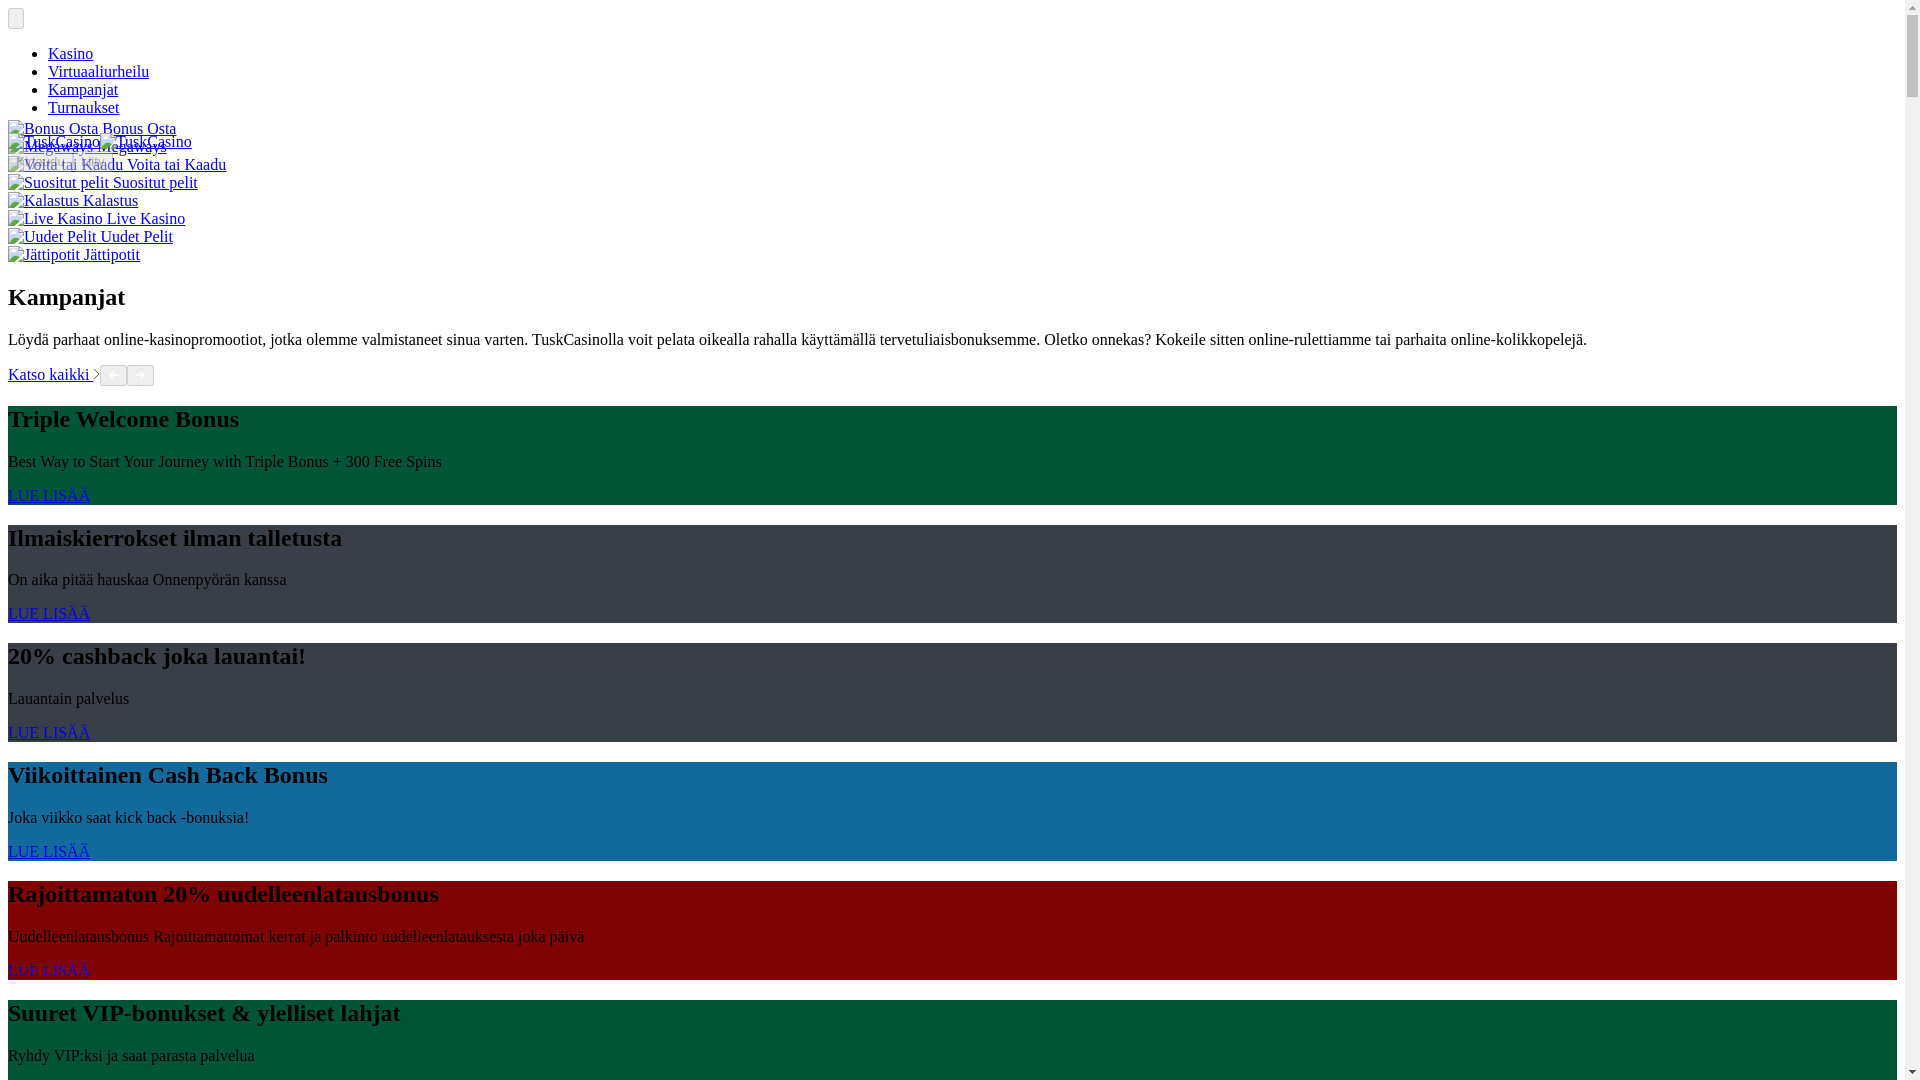 This screenshot has width=1920, height=1080. I want to click on Turnaukset, so click(84, 107).